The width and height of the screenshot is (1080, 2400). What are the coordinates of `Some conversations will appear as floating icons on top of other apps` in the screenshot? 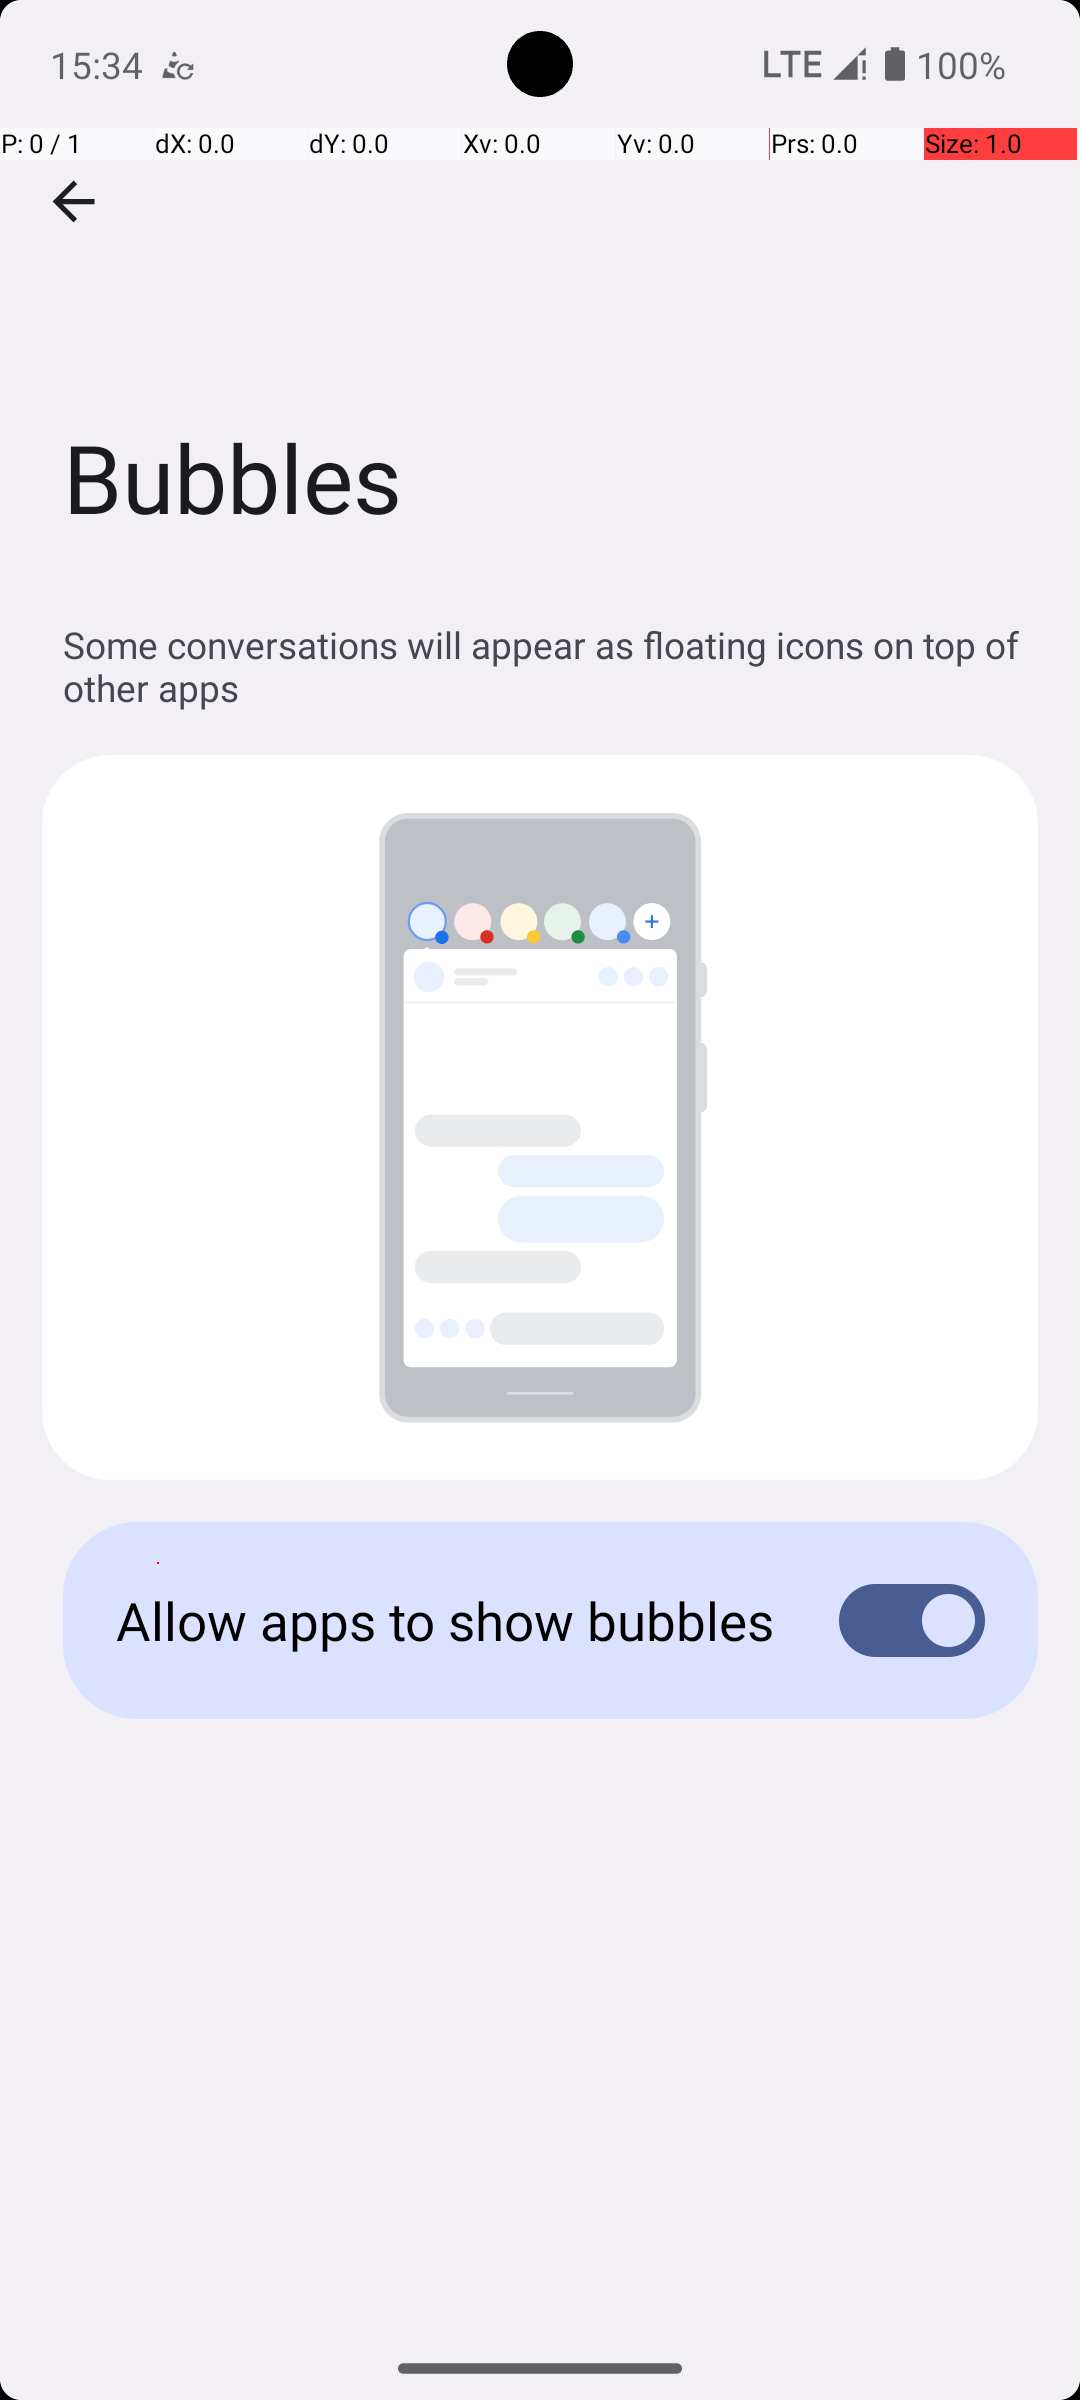 It's located at (550, 666).